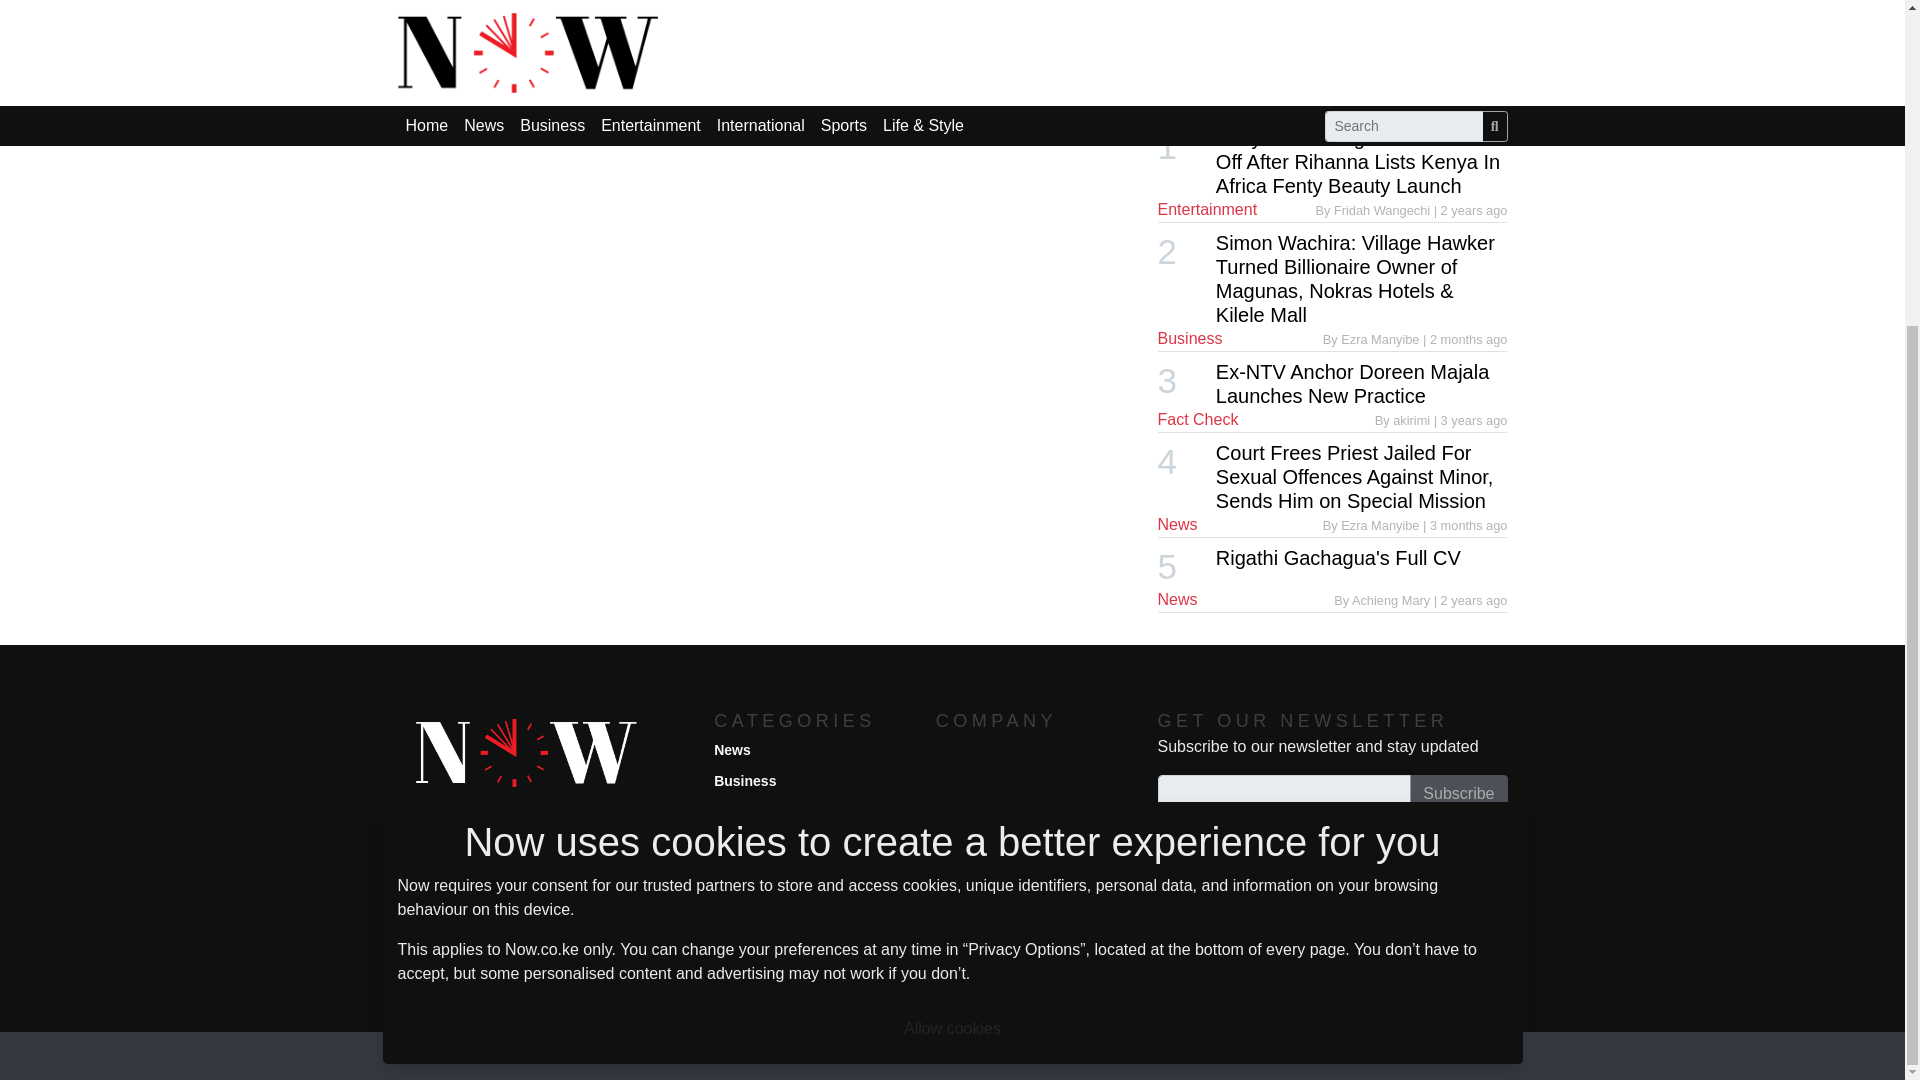 This screenshot has height=1080, width=1920. I want to click on News, so click(732, 749).